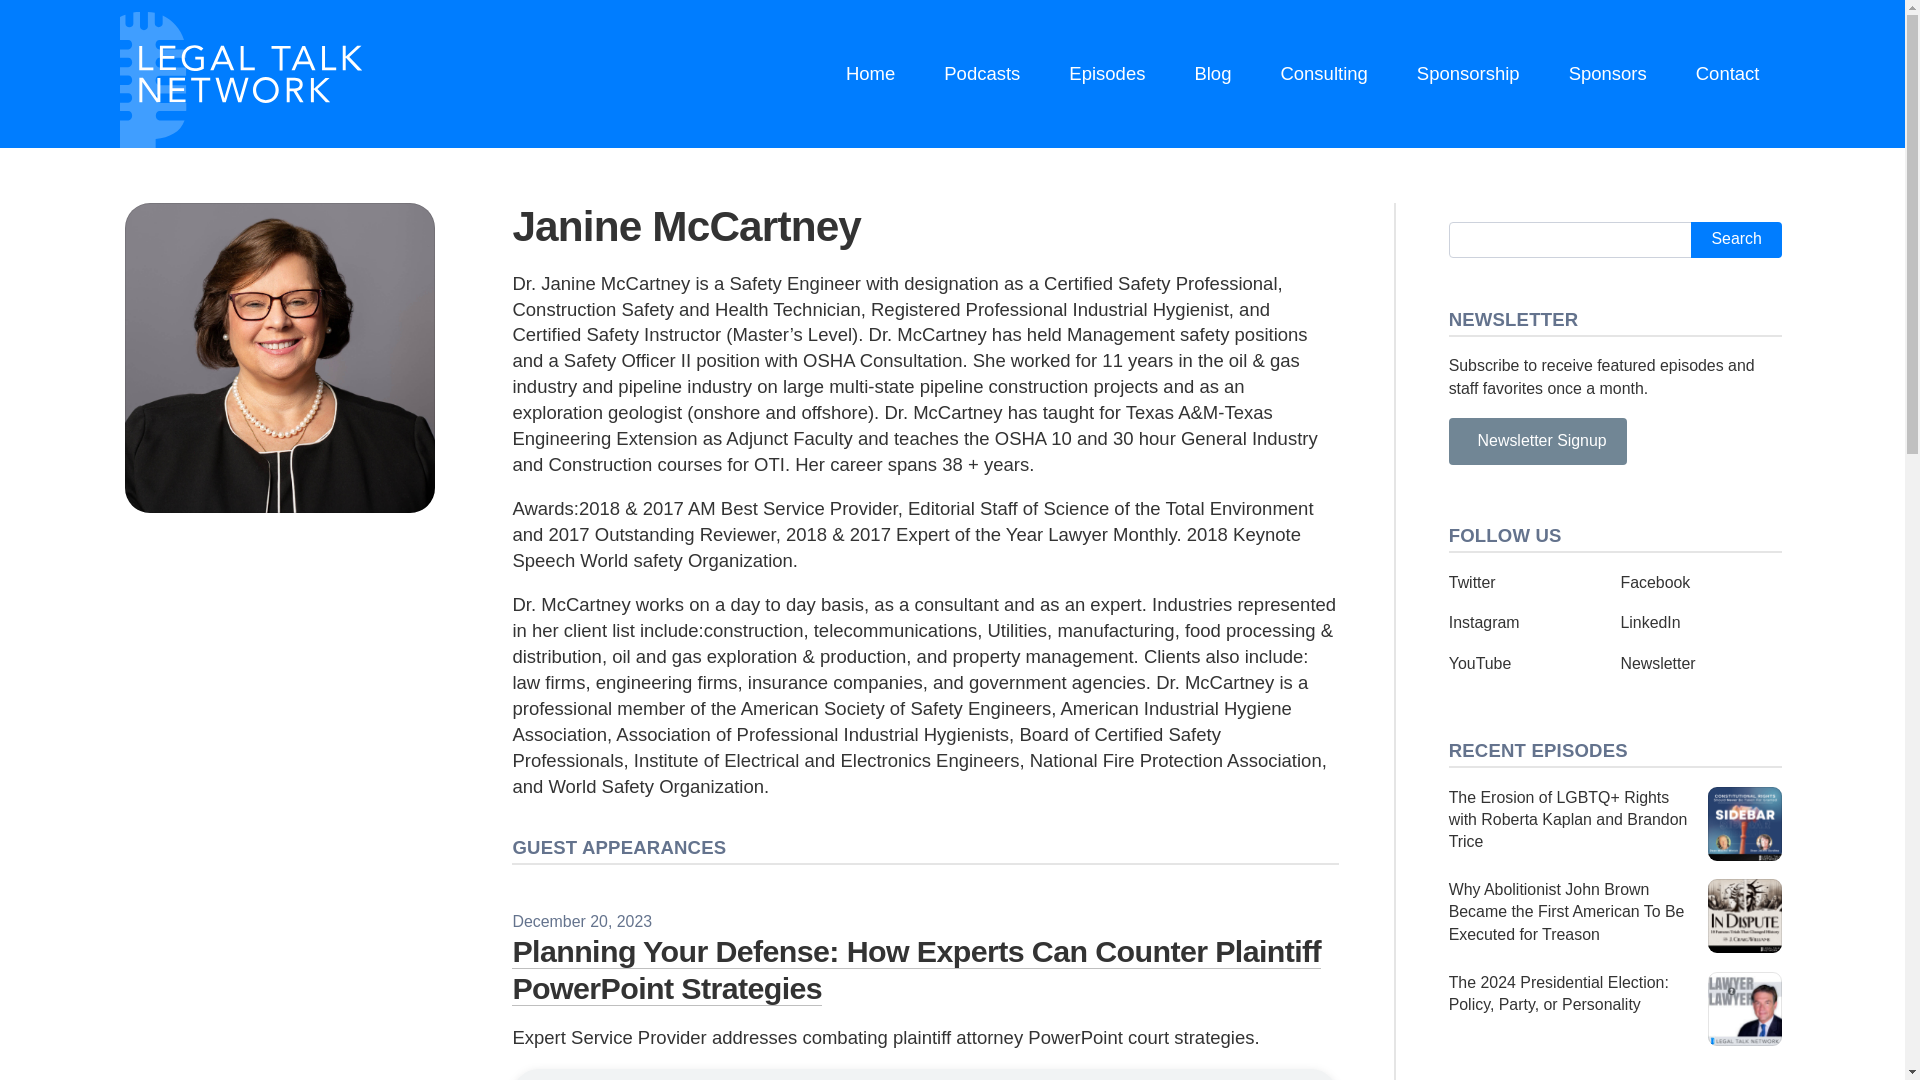 This screenshot has width=1920, height=1080. I want to click on YouTube, so click(1480, 662).